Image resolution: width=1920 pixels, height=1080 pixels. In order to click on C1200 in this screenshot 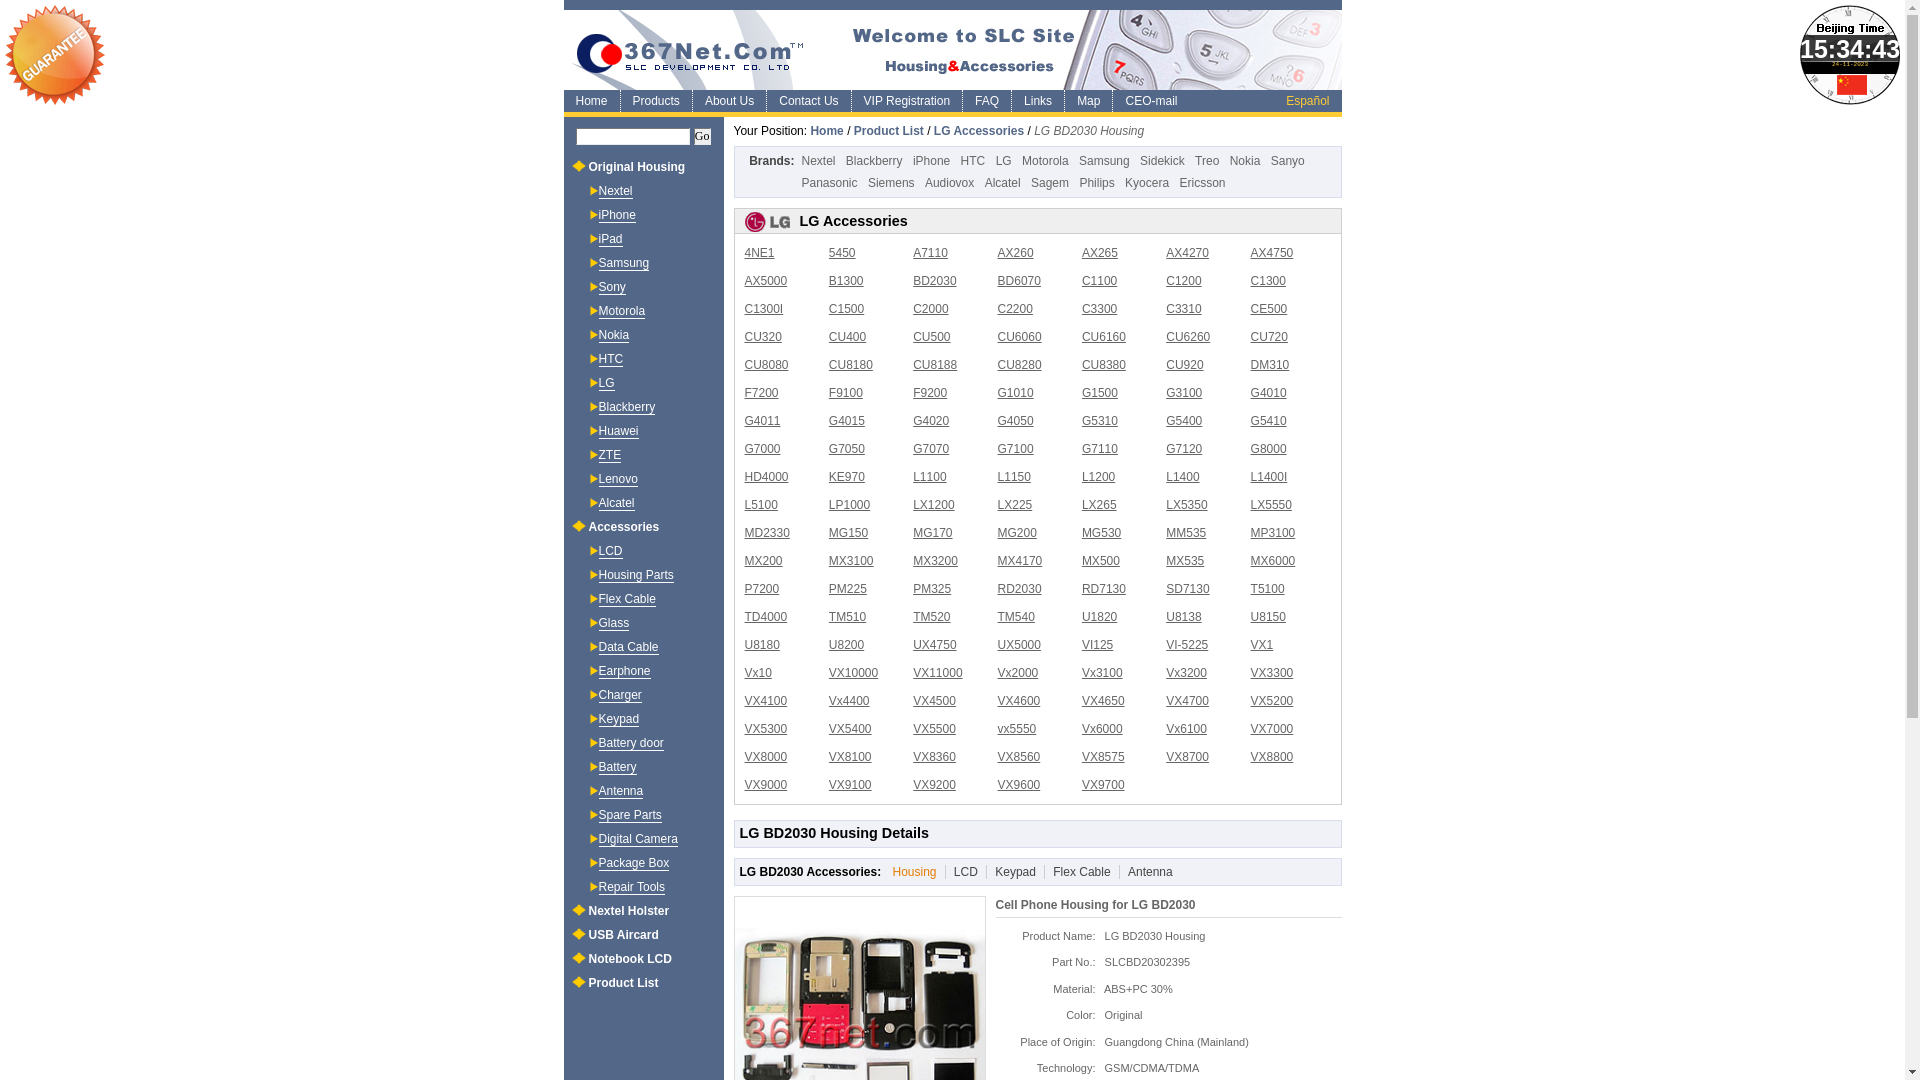, I will do `click(1184, 281)`.